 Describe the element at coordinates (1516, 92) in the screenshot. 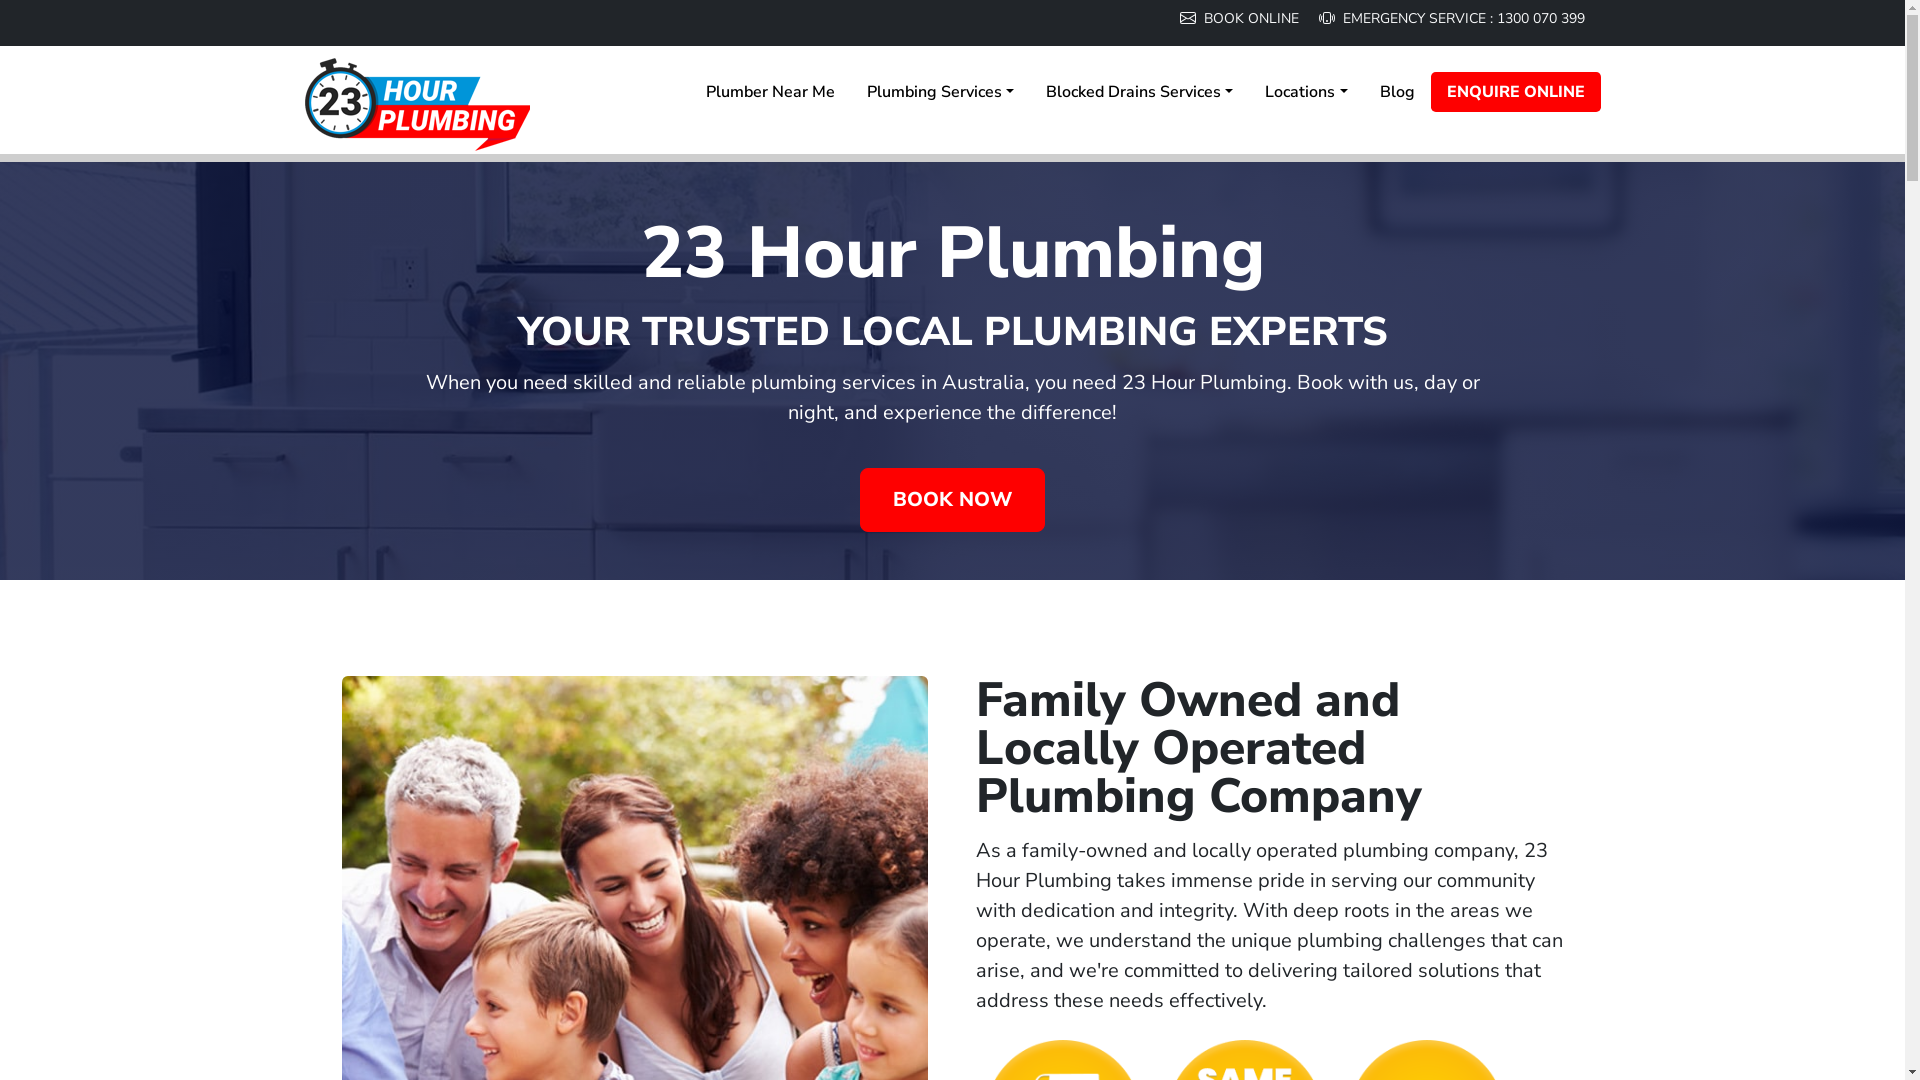

I see `ENQUIRE ONLINE` at that location.